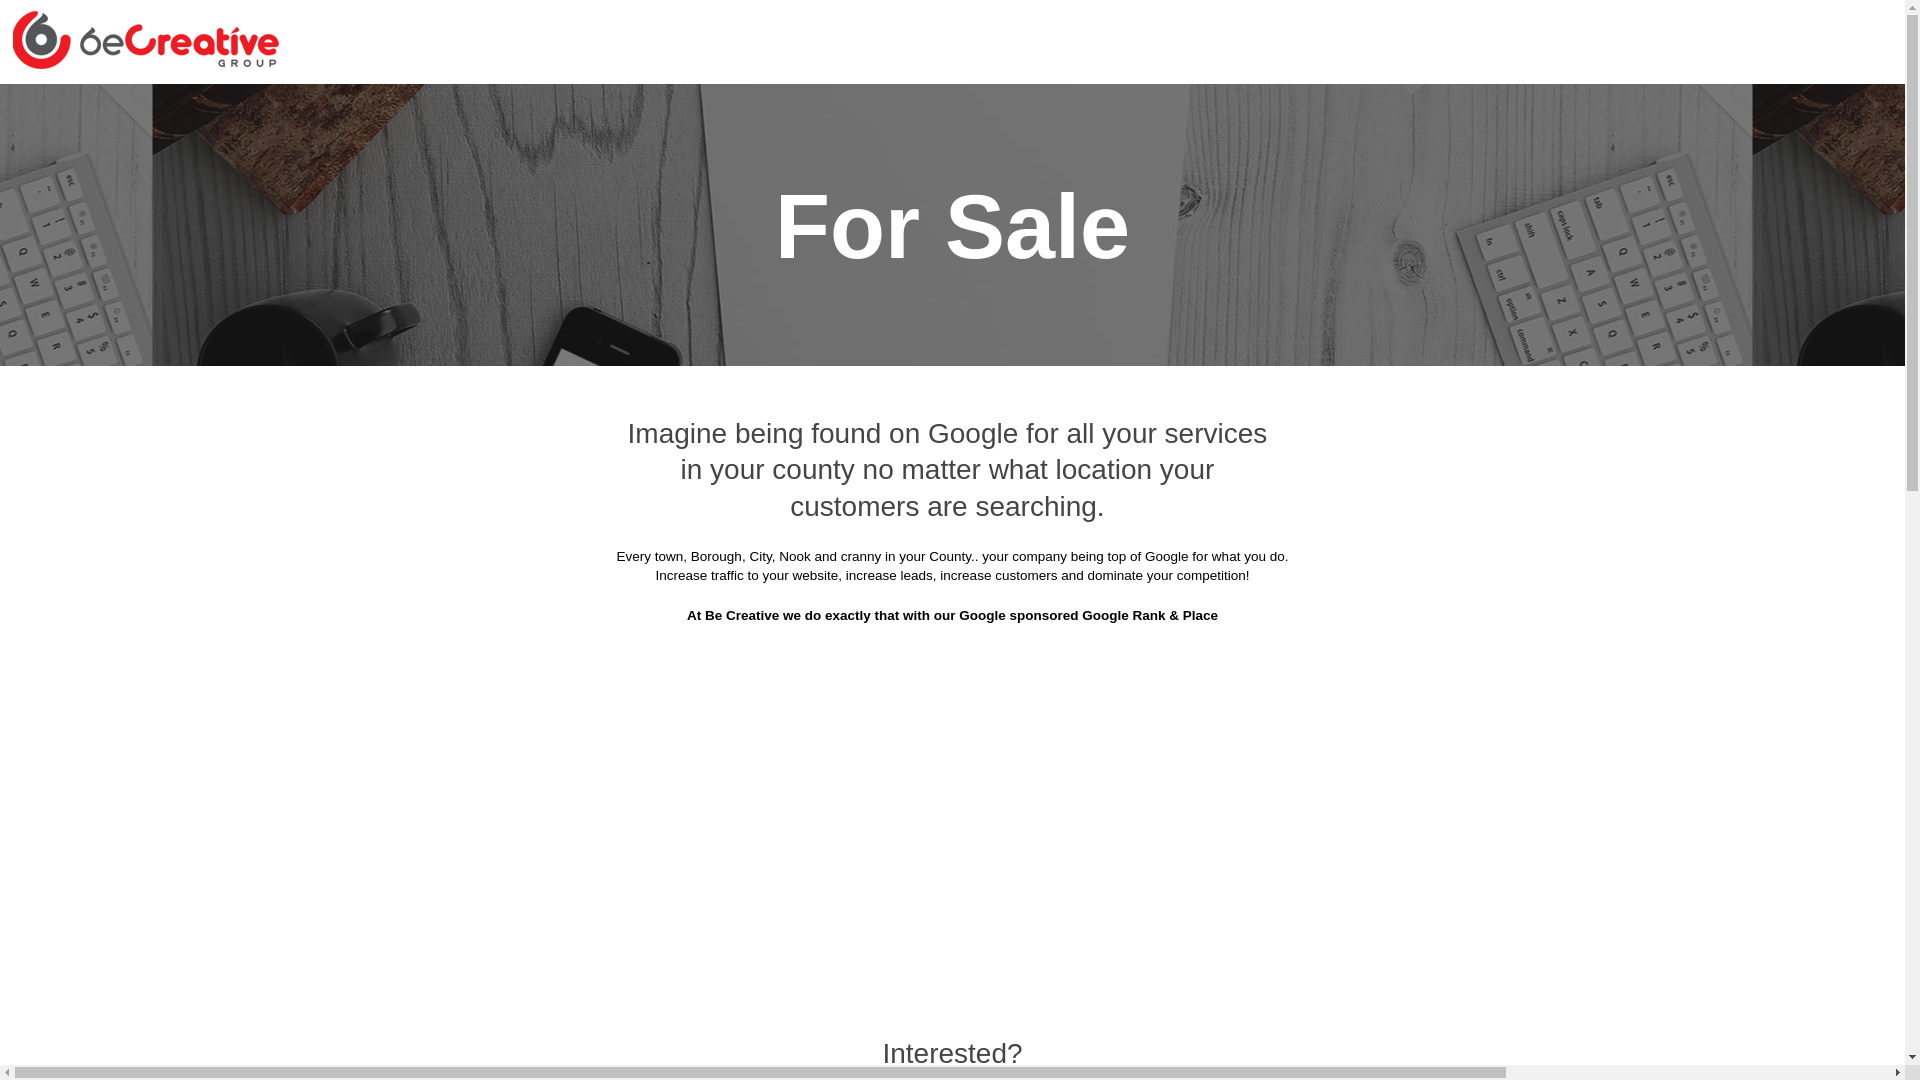  Describe the element at coordinates (871, 110) in the screenshot. I see `Aggregate Suppliers Devon` at that location.